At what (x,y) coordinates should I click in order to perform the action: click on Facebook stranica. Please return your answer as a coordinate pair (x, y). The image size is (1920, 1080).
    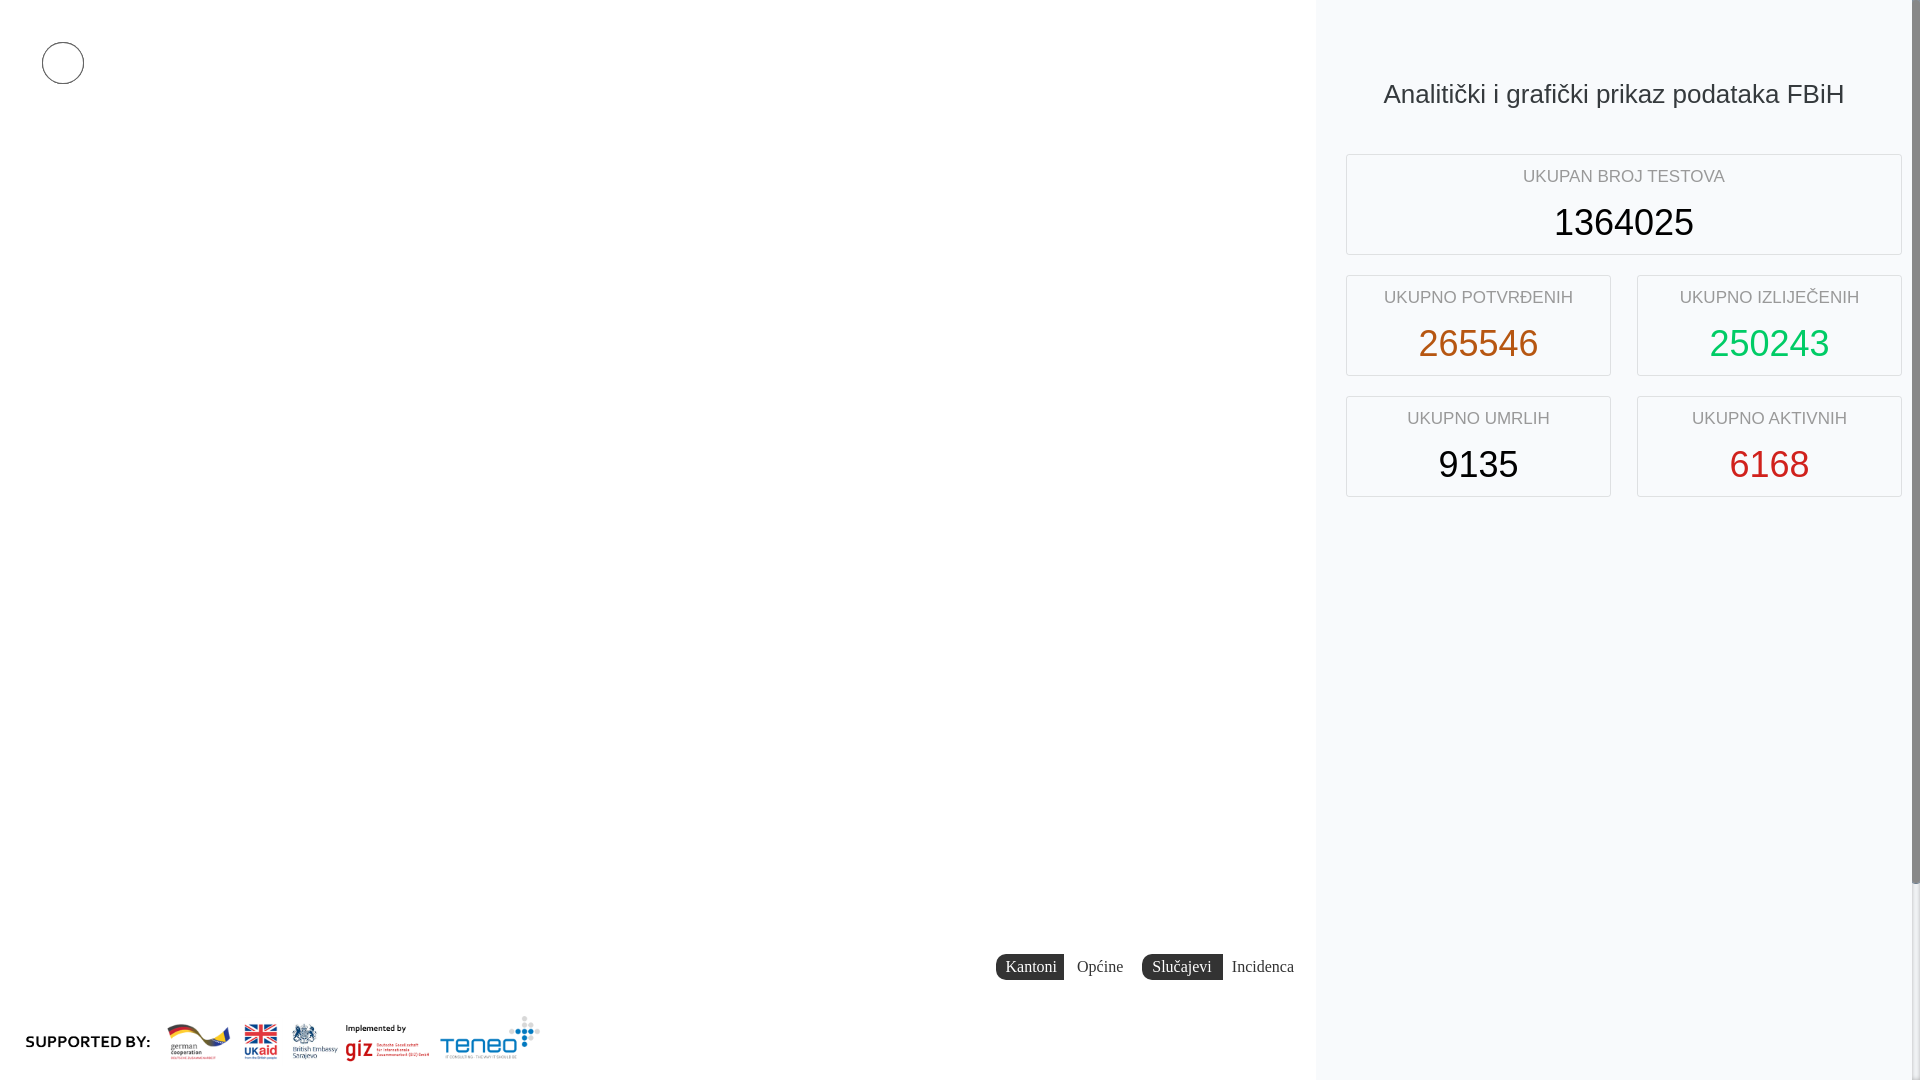
    Looking at the image, I should click on (63, 63).